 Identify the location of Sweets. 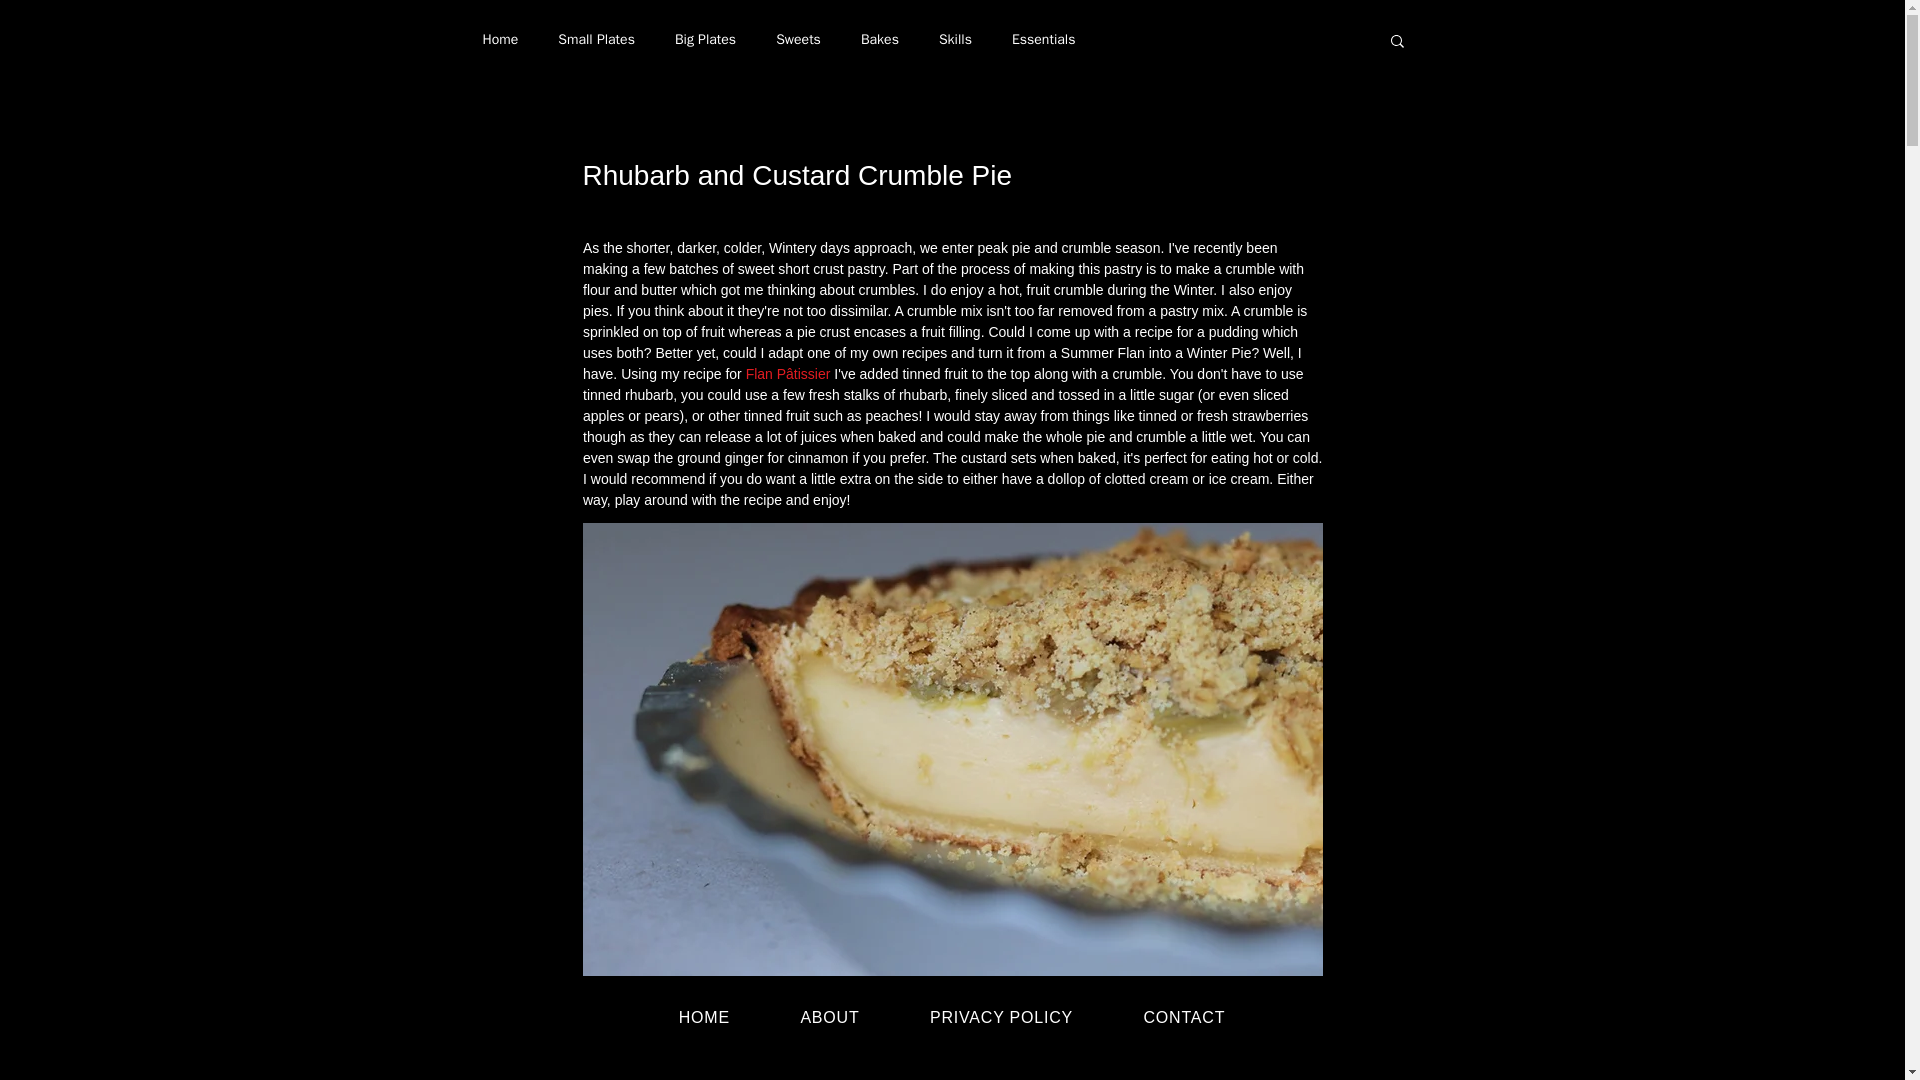
(798, 40).